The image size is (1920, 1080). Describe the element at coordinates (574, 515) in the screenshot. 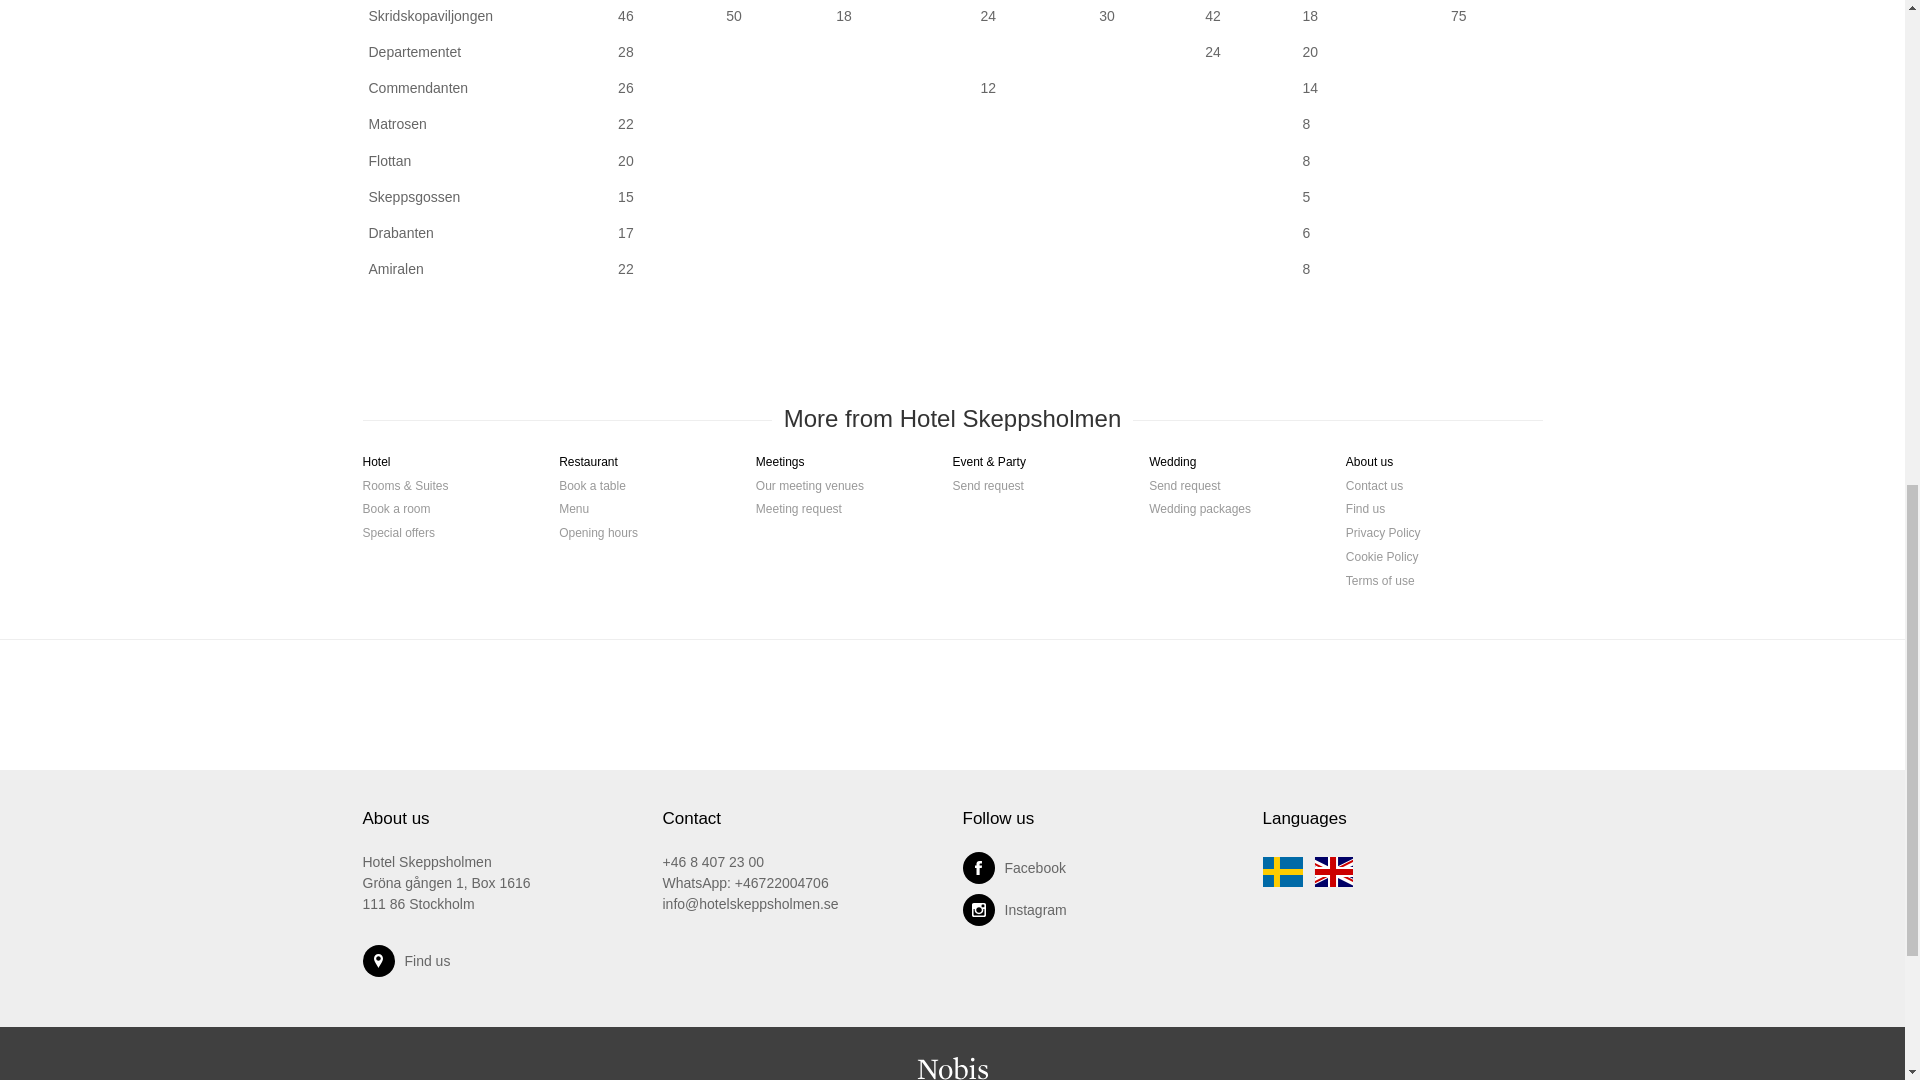

I see `Menu` at that location.